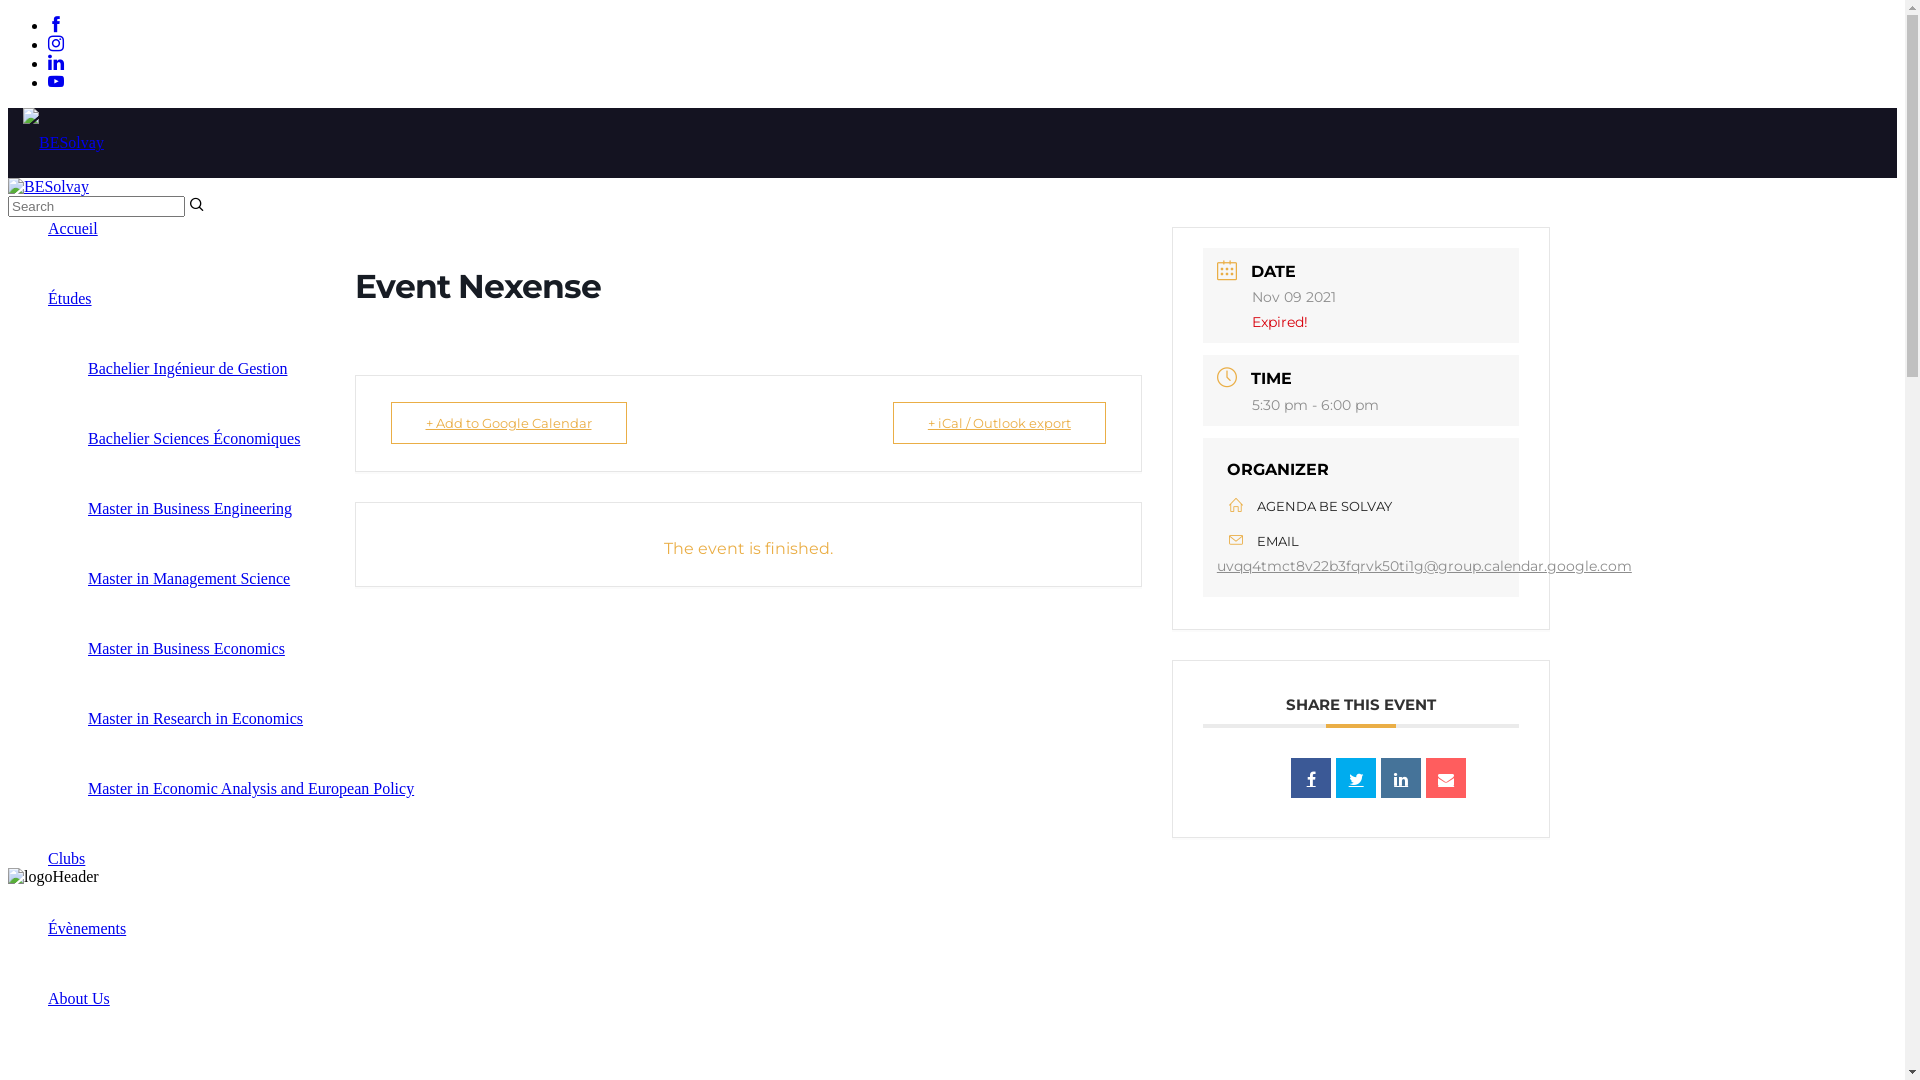  I want to click on Clubs, so click(66, 858).